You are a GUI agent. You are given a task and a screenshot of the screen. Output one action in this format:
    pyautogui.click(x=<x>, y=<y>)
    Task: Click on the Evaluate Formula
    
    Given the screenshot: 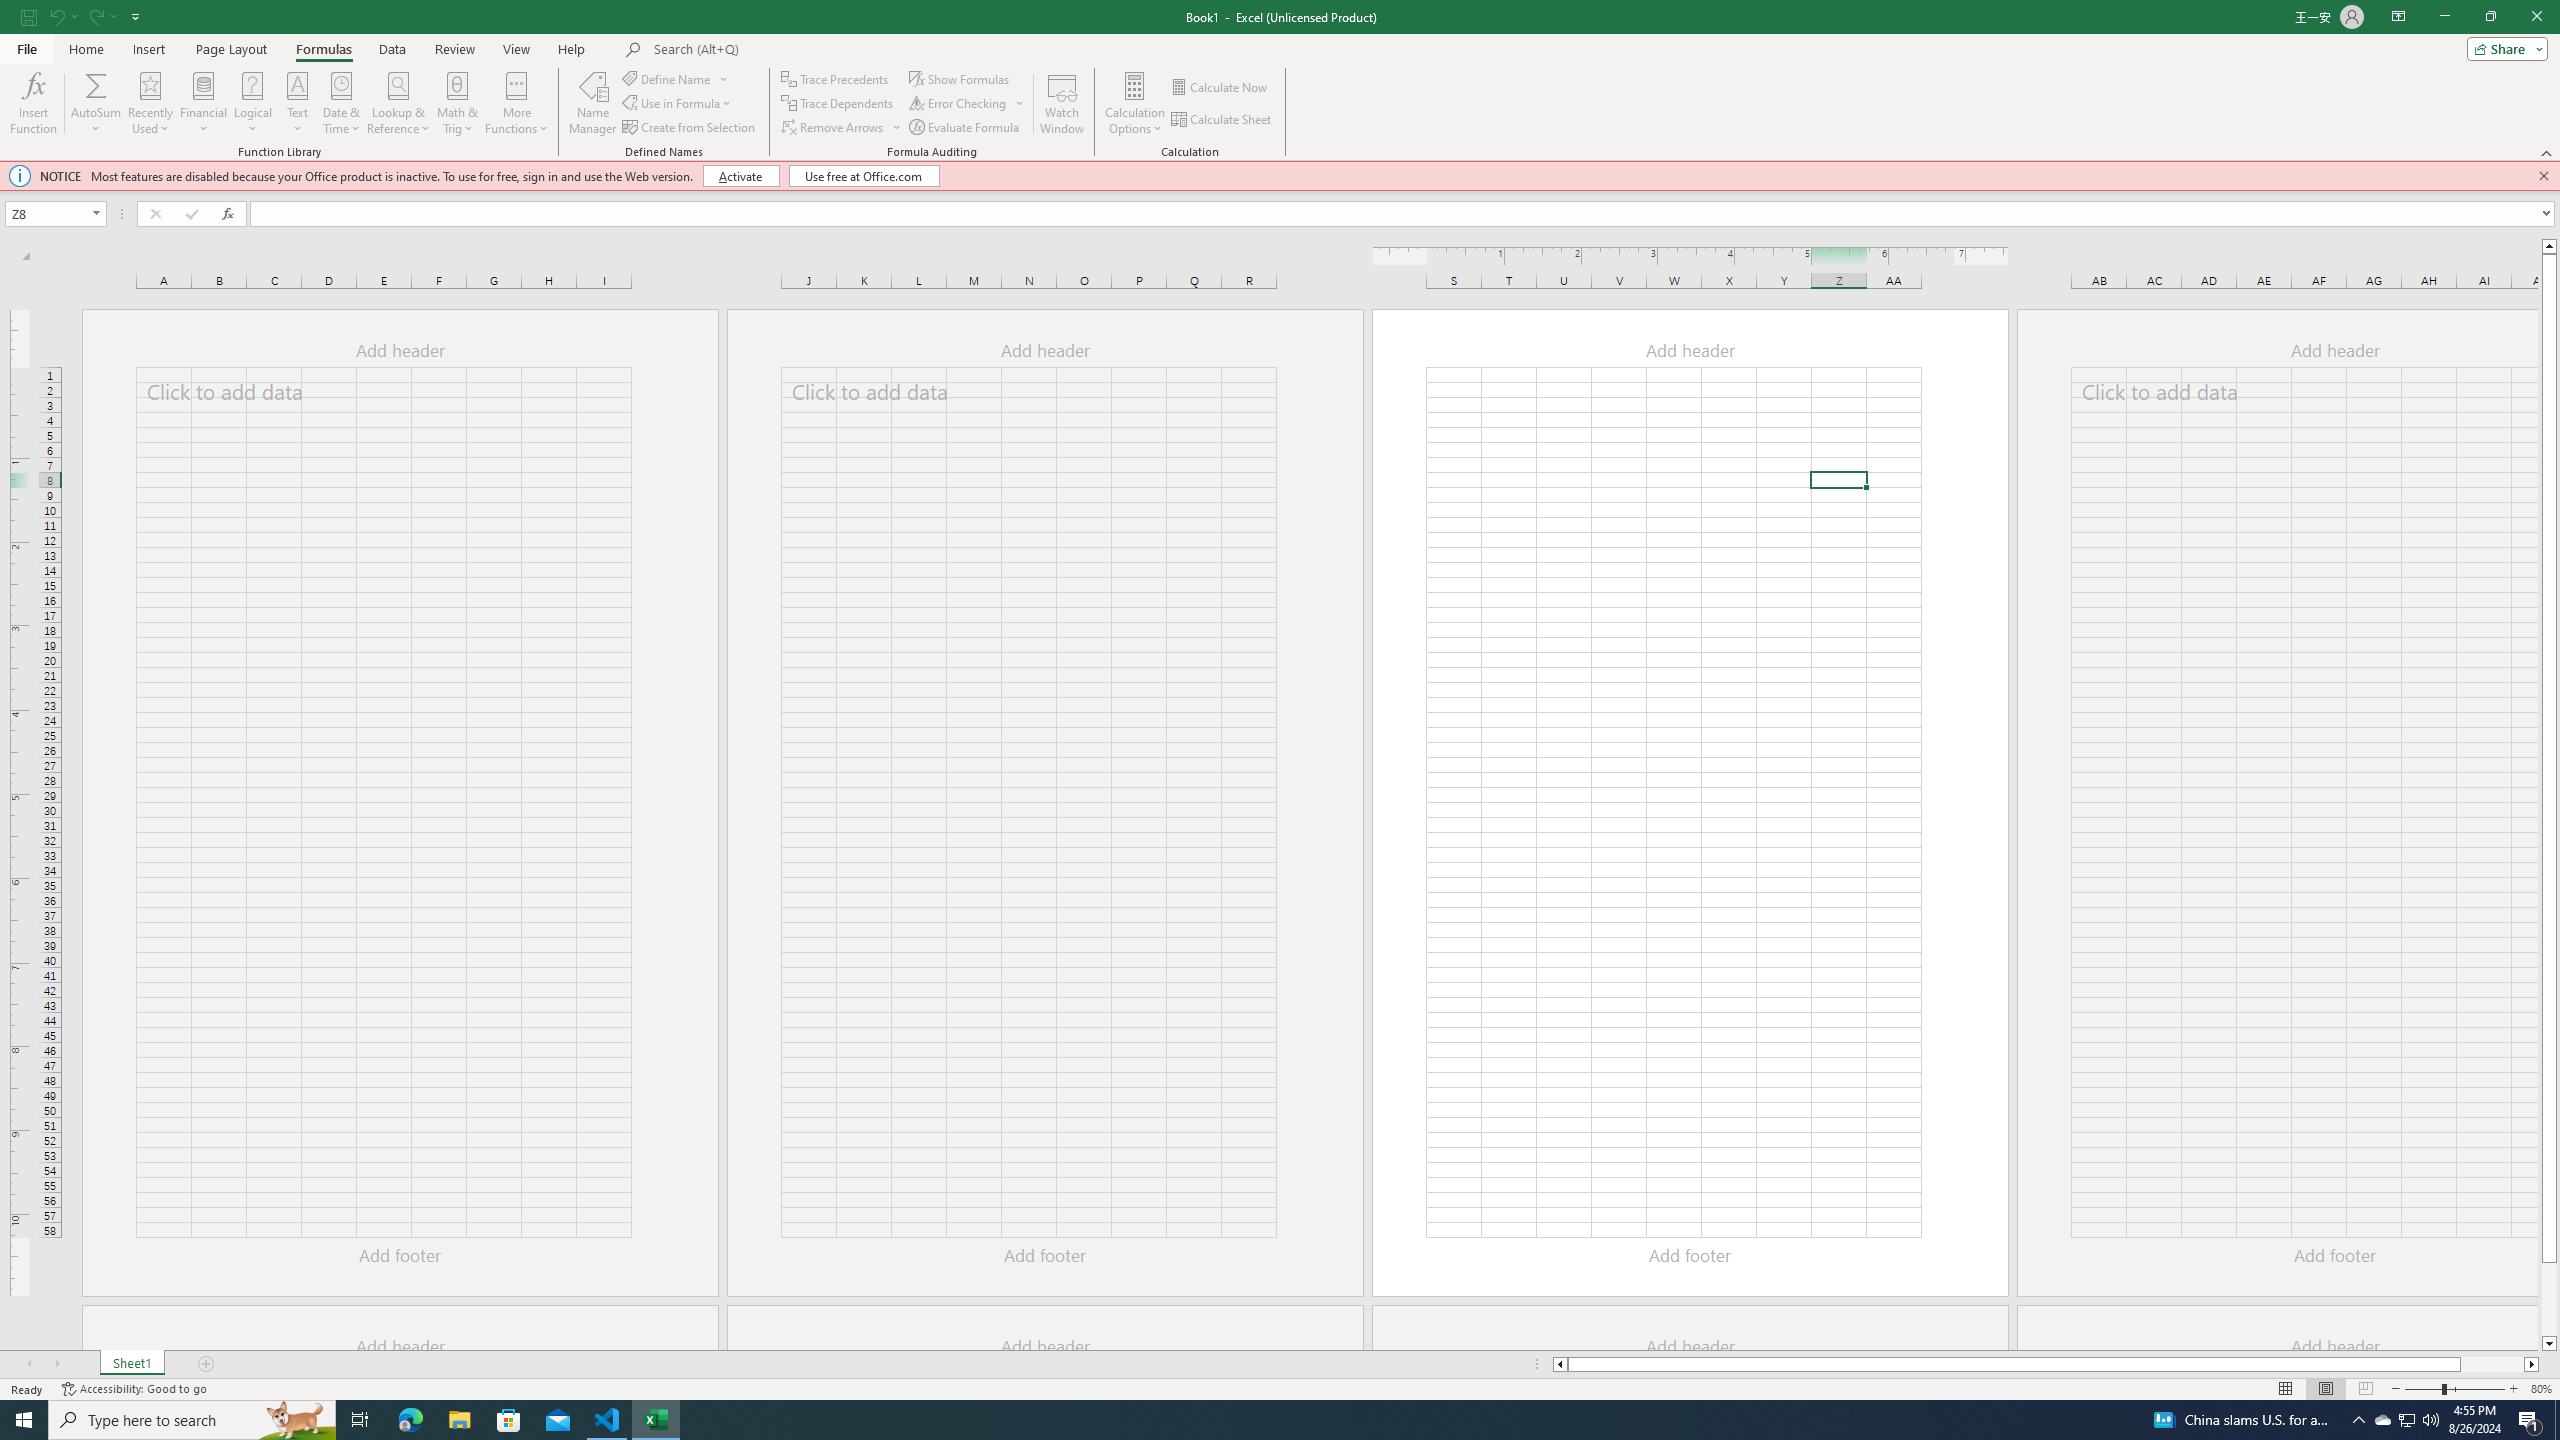 What is the action you would take?
    pyautogui.click(x=966, y=128)
    